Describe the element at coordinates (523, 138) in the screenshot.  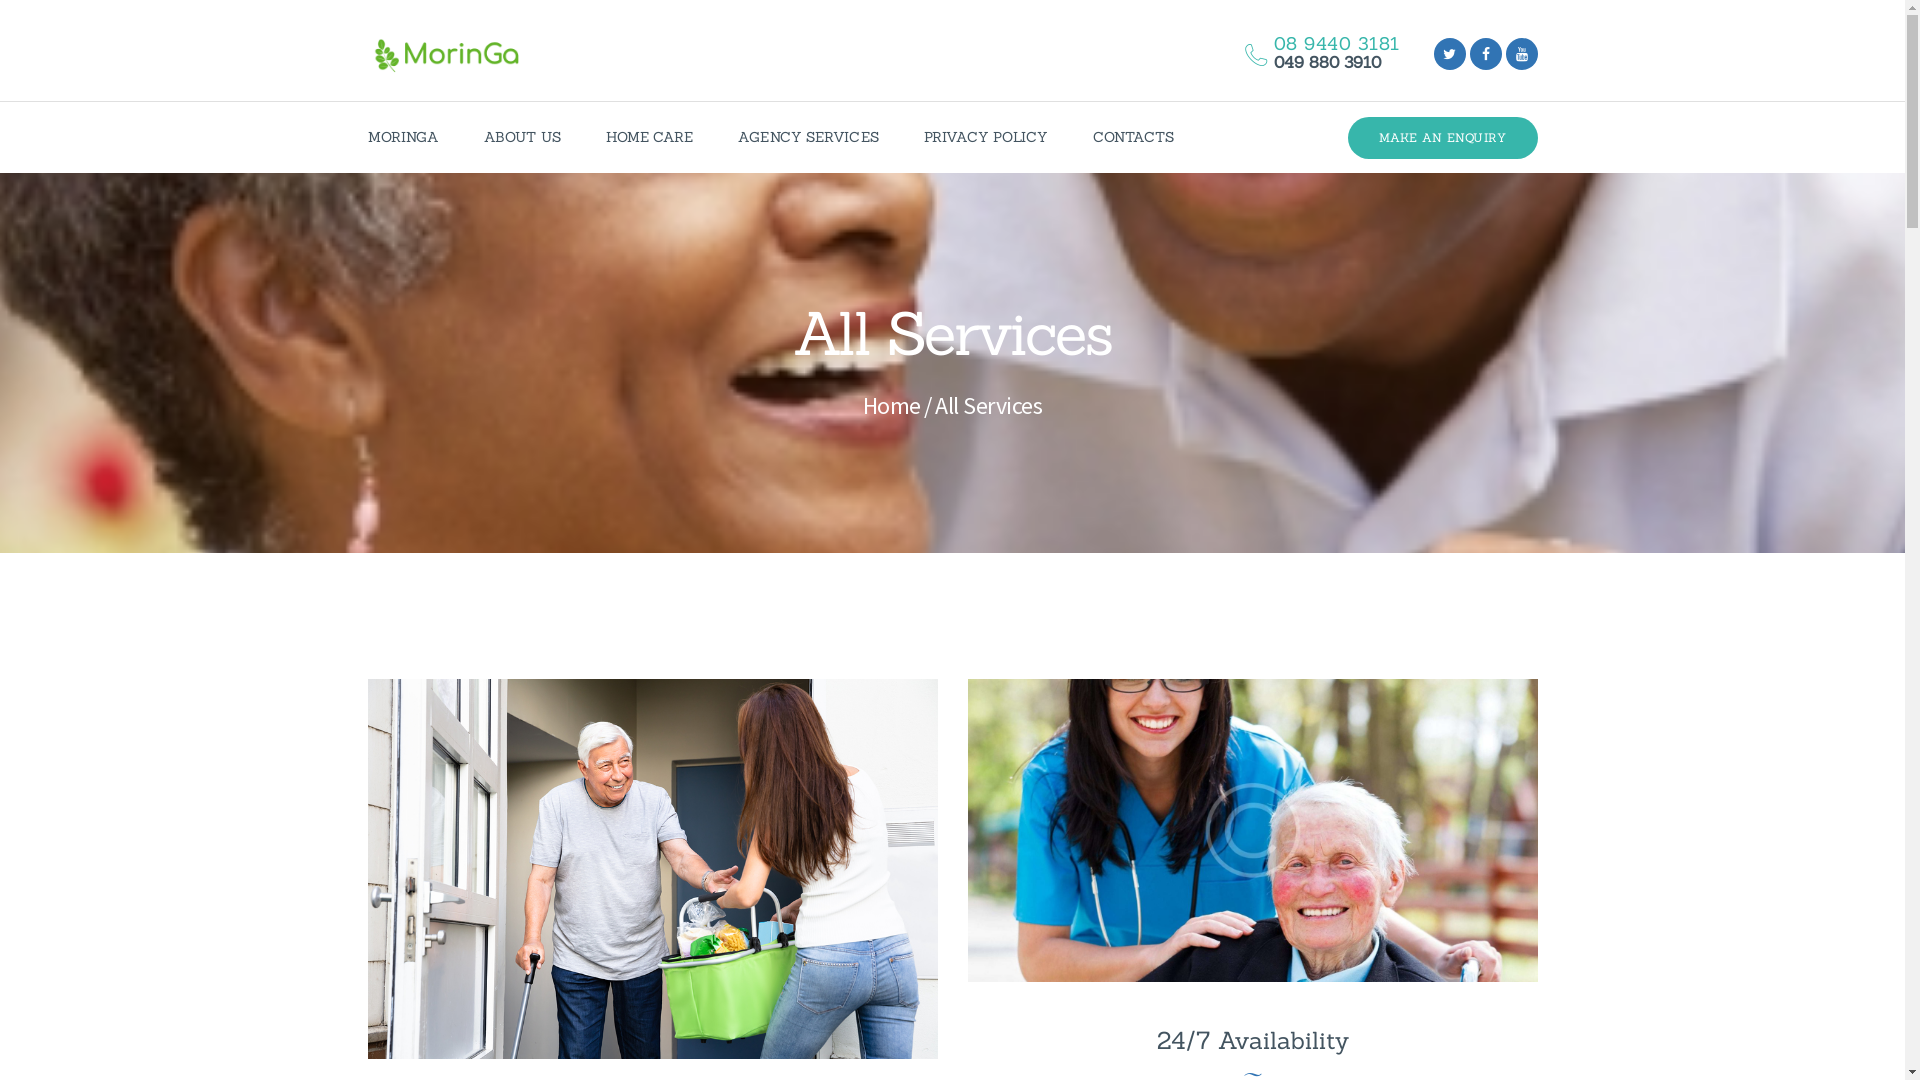
I see `ABOUT US` at that location.